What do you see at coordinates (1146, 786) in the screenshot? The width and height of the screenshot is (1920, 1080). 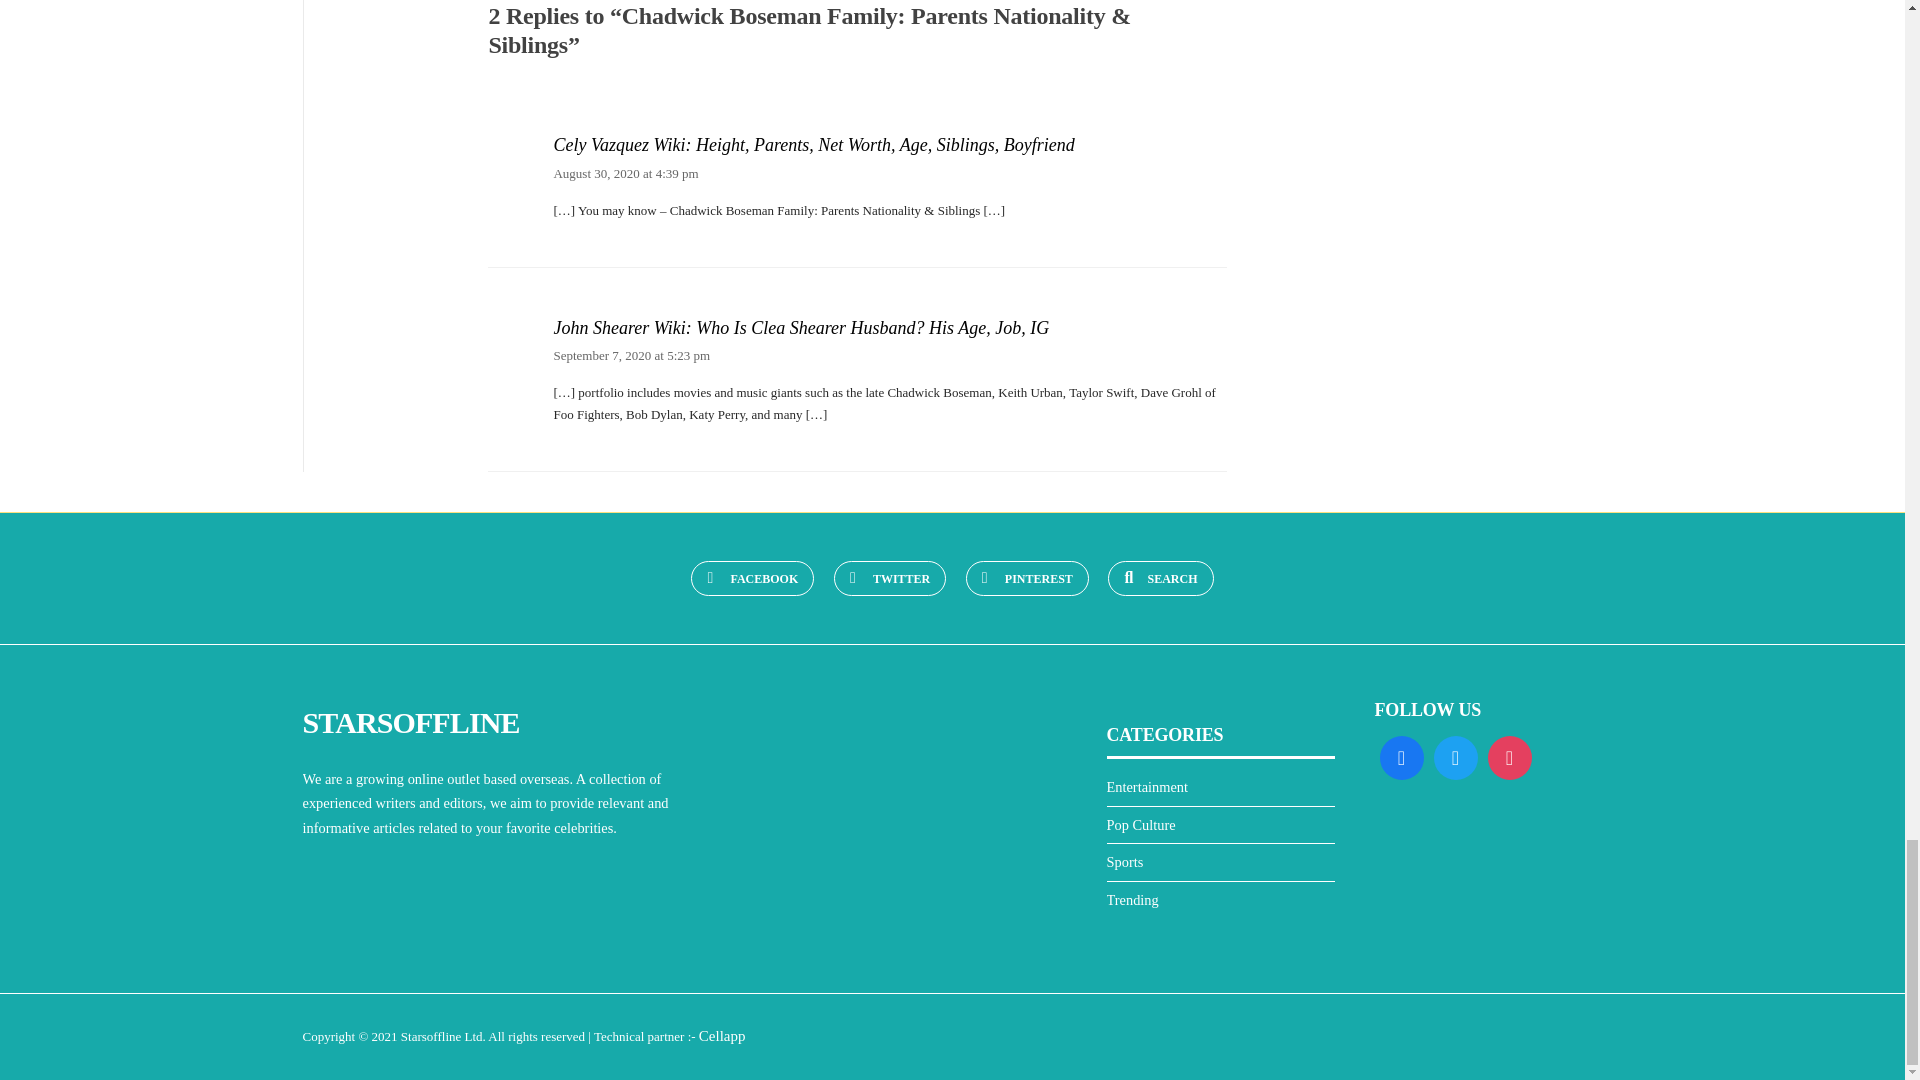 I see `Entertainment` at bounding box center [1146, 786].